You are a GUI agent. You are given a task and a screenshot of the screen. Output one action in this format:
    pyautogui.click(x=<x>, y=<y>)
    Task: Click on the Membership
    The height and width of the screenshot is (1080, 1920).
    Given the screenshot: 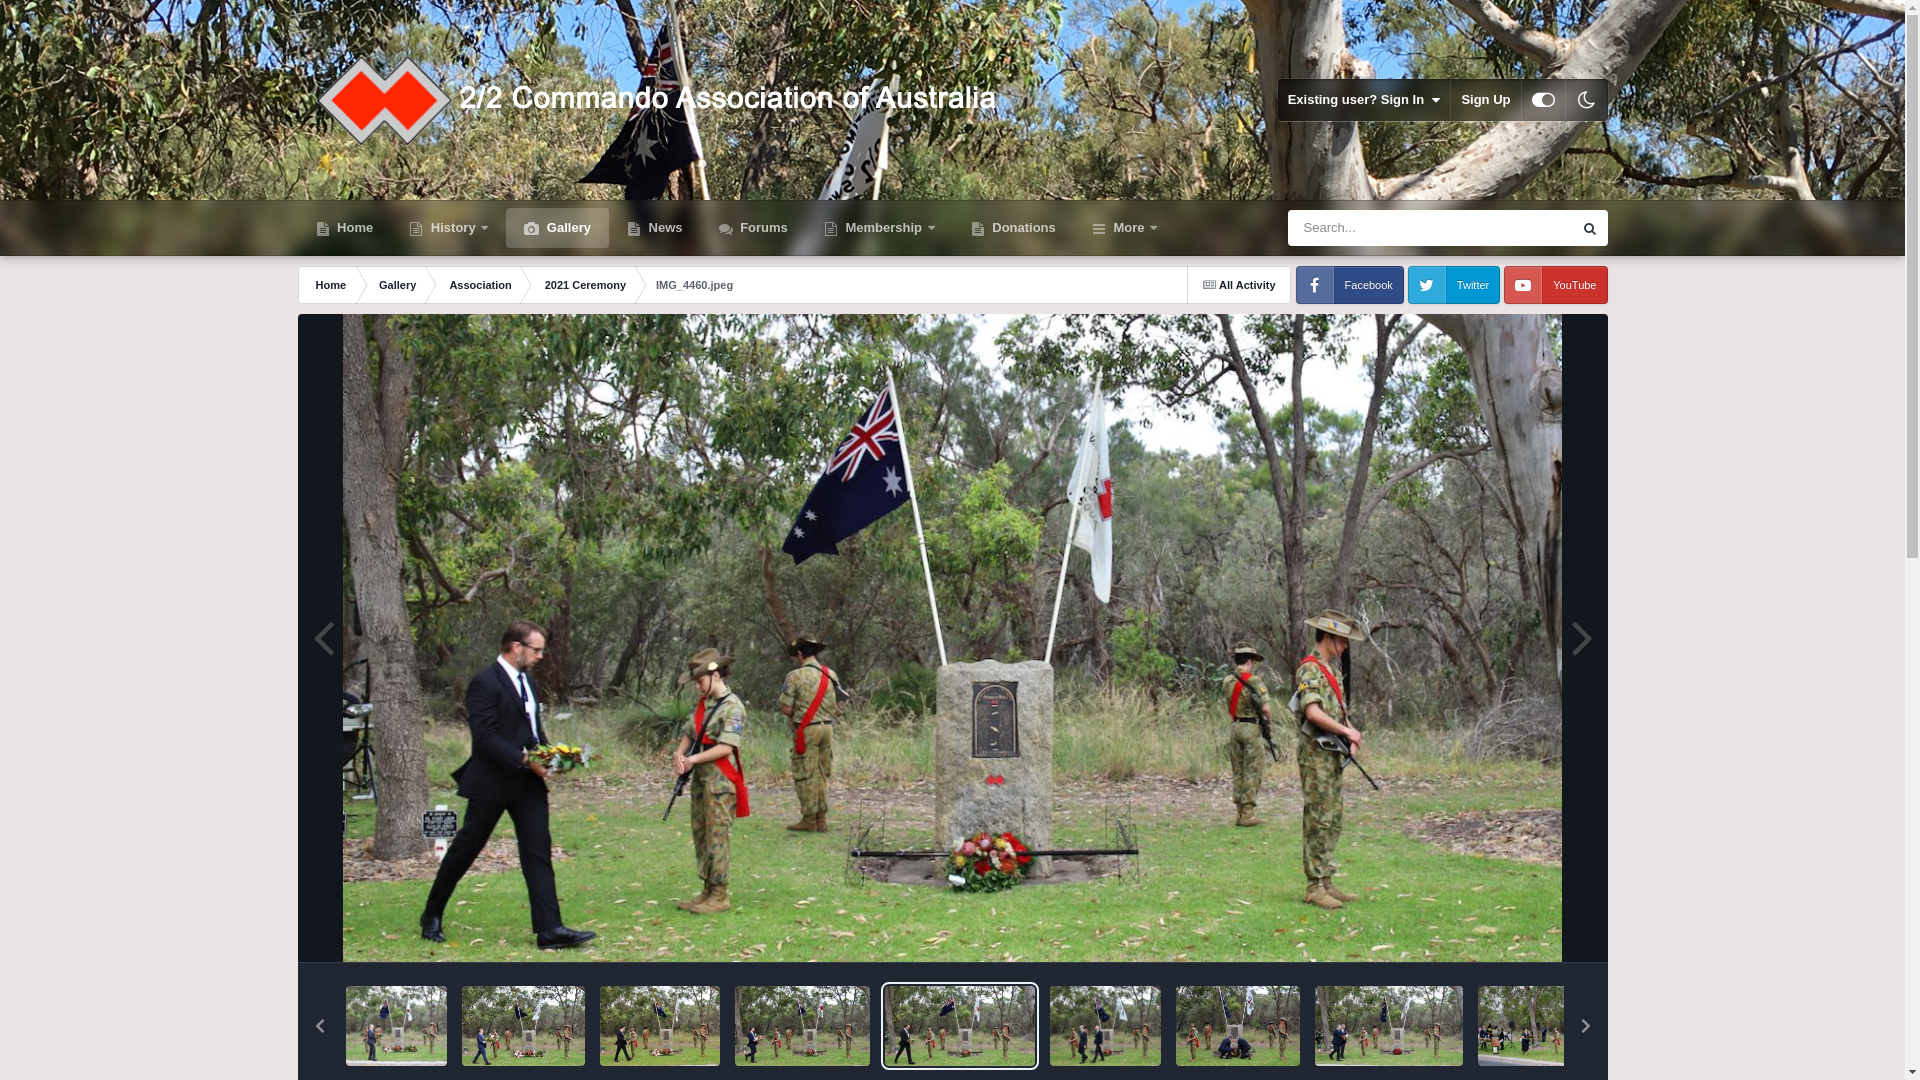 What is the action you would take?
    pyautogui.click(x=880, y=228)
    